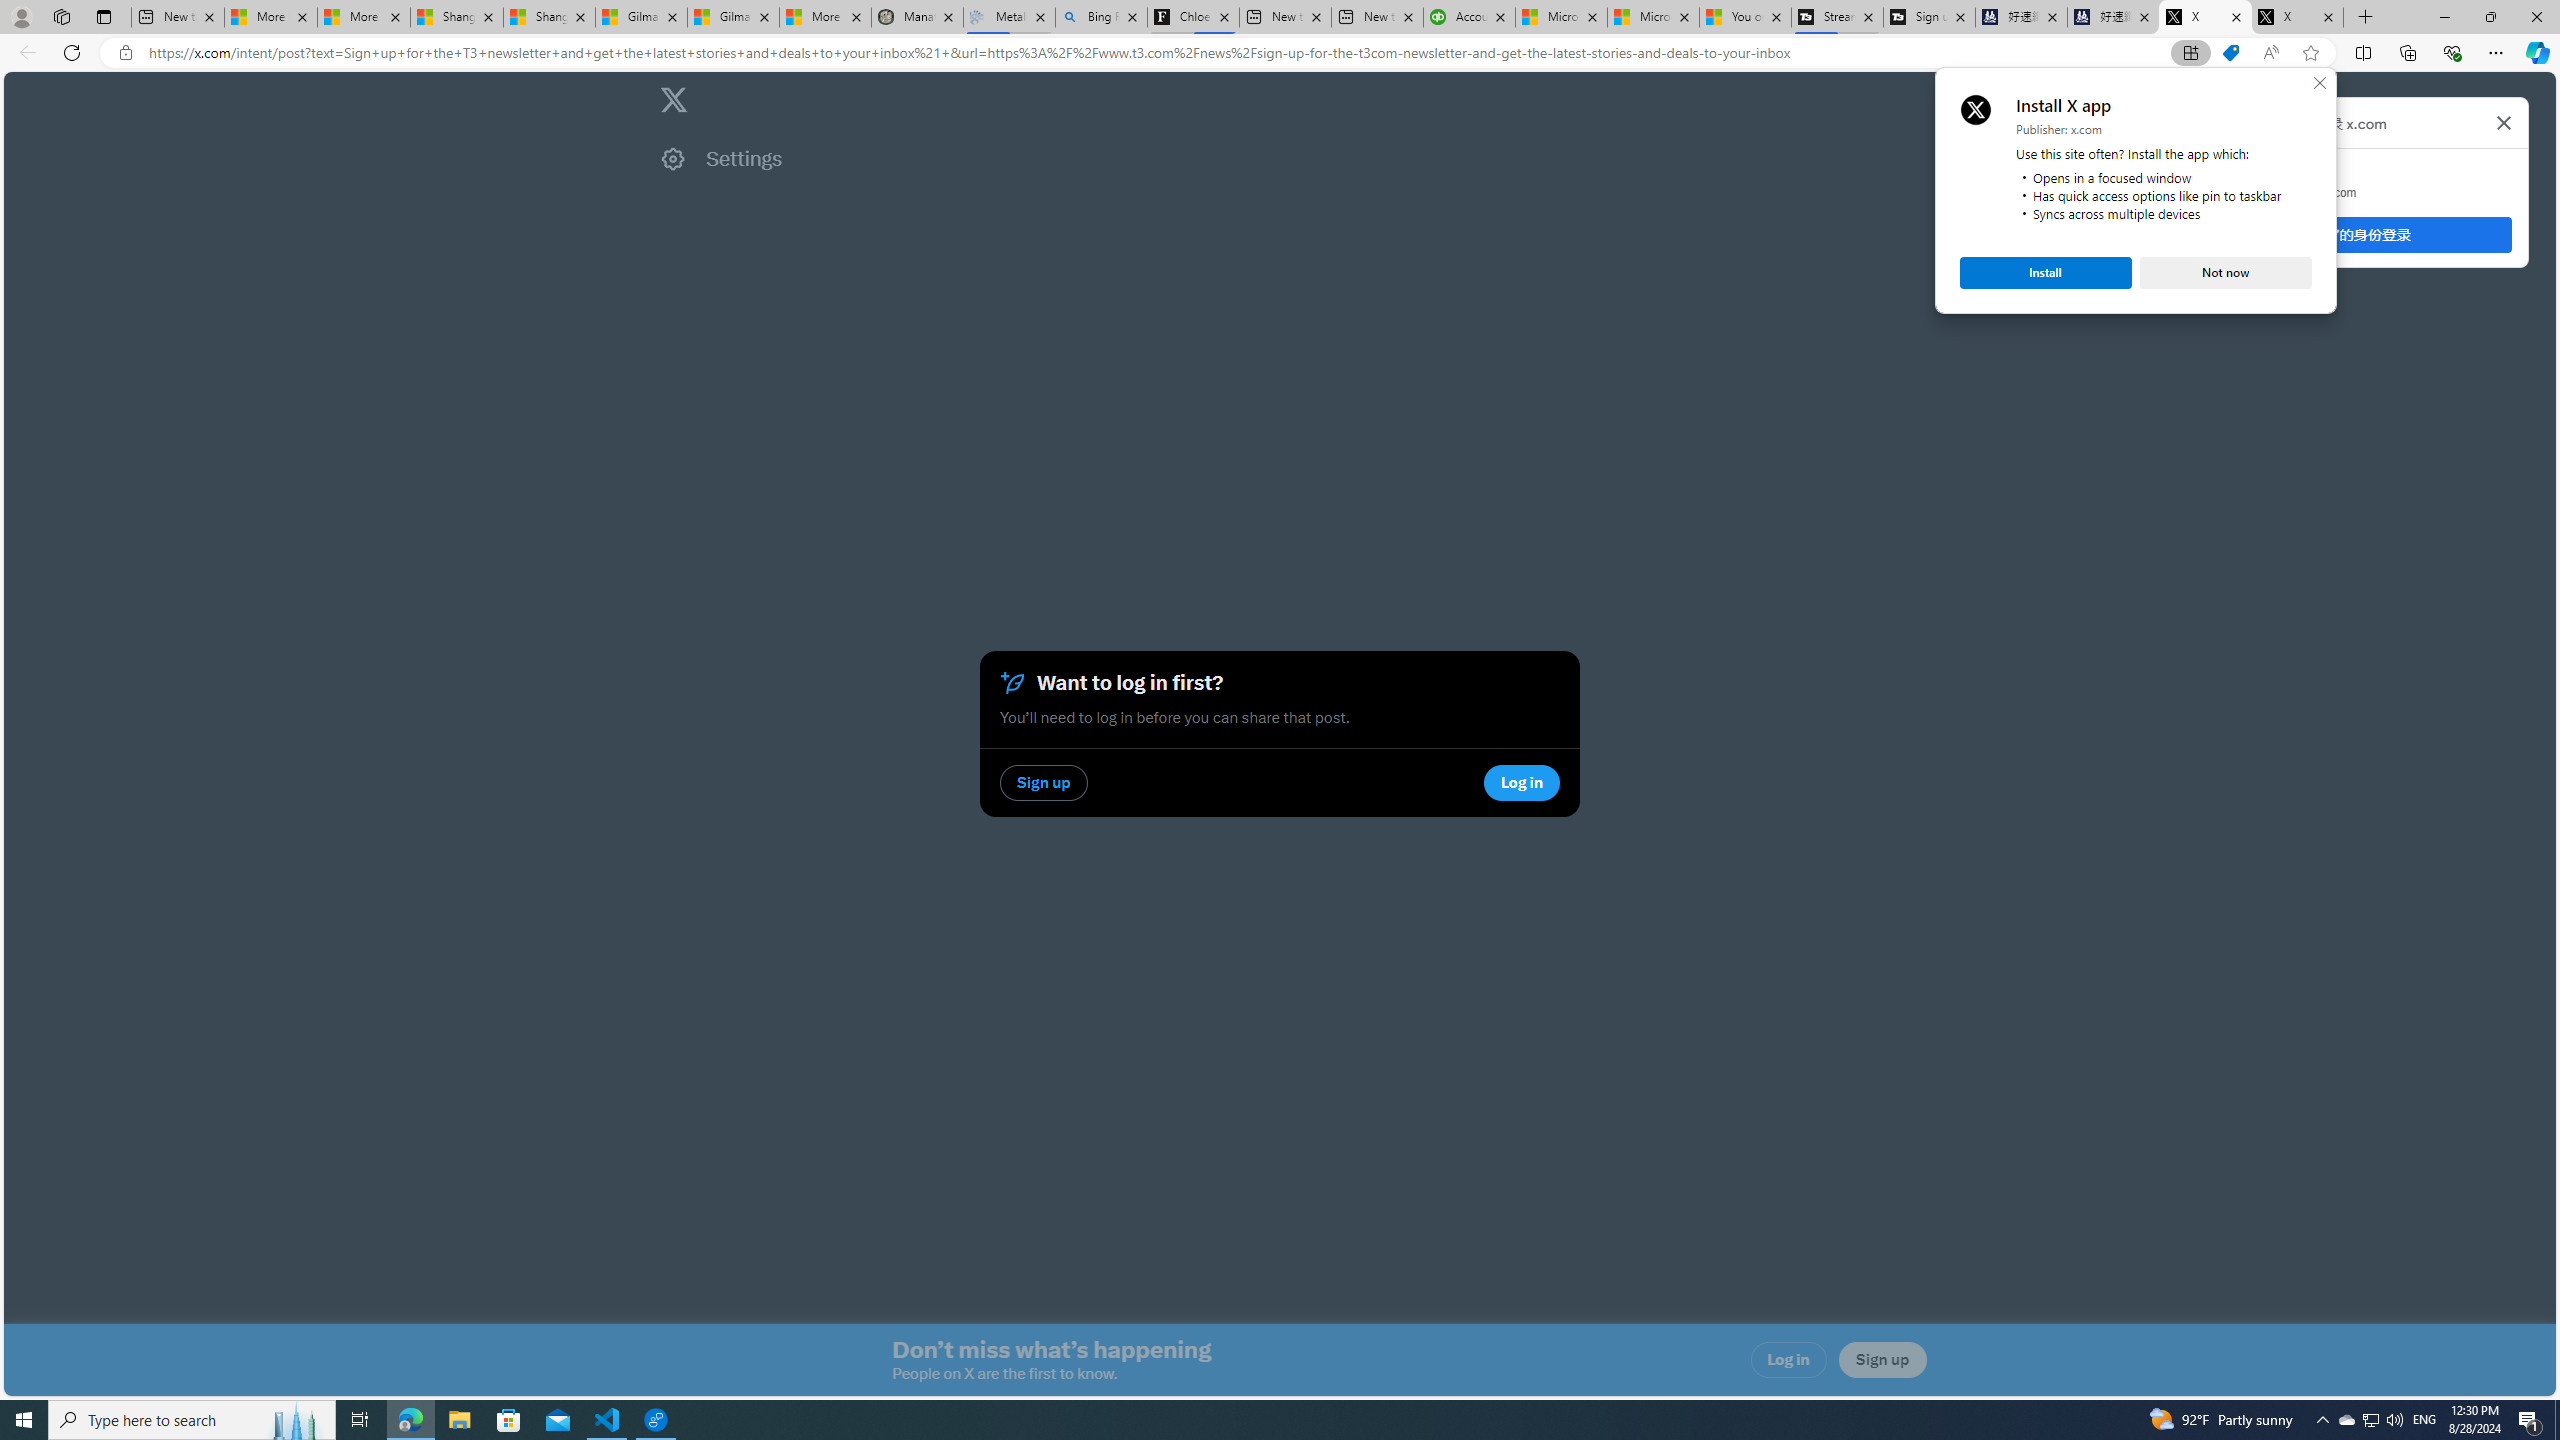 The width and height of the screenshot is (2560, 1440). Describe the element at coordinates (1242, 1420) in the screenshot. I see `Microsoft Edge - 1 running window` at that location.